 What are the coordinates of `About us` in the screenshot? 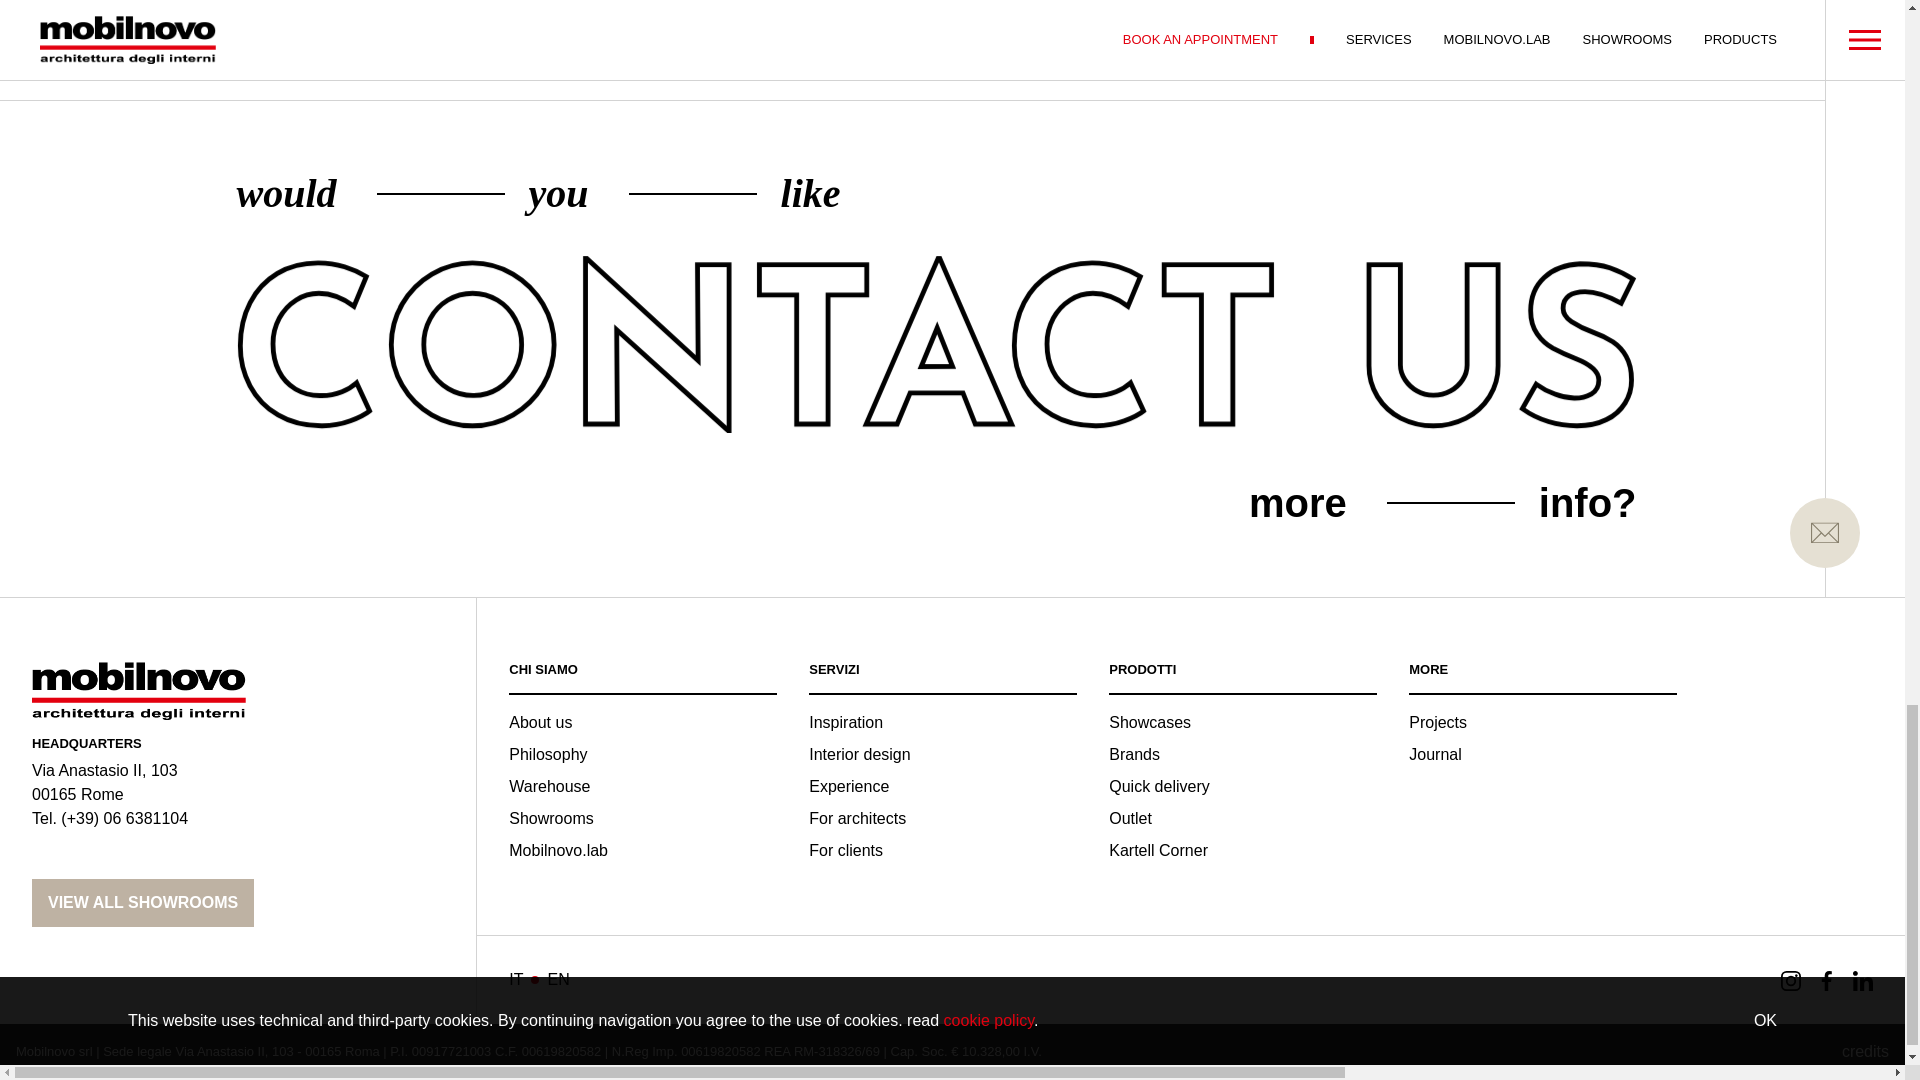 It's located at (540, 726).